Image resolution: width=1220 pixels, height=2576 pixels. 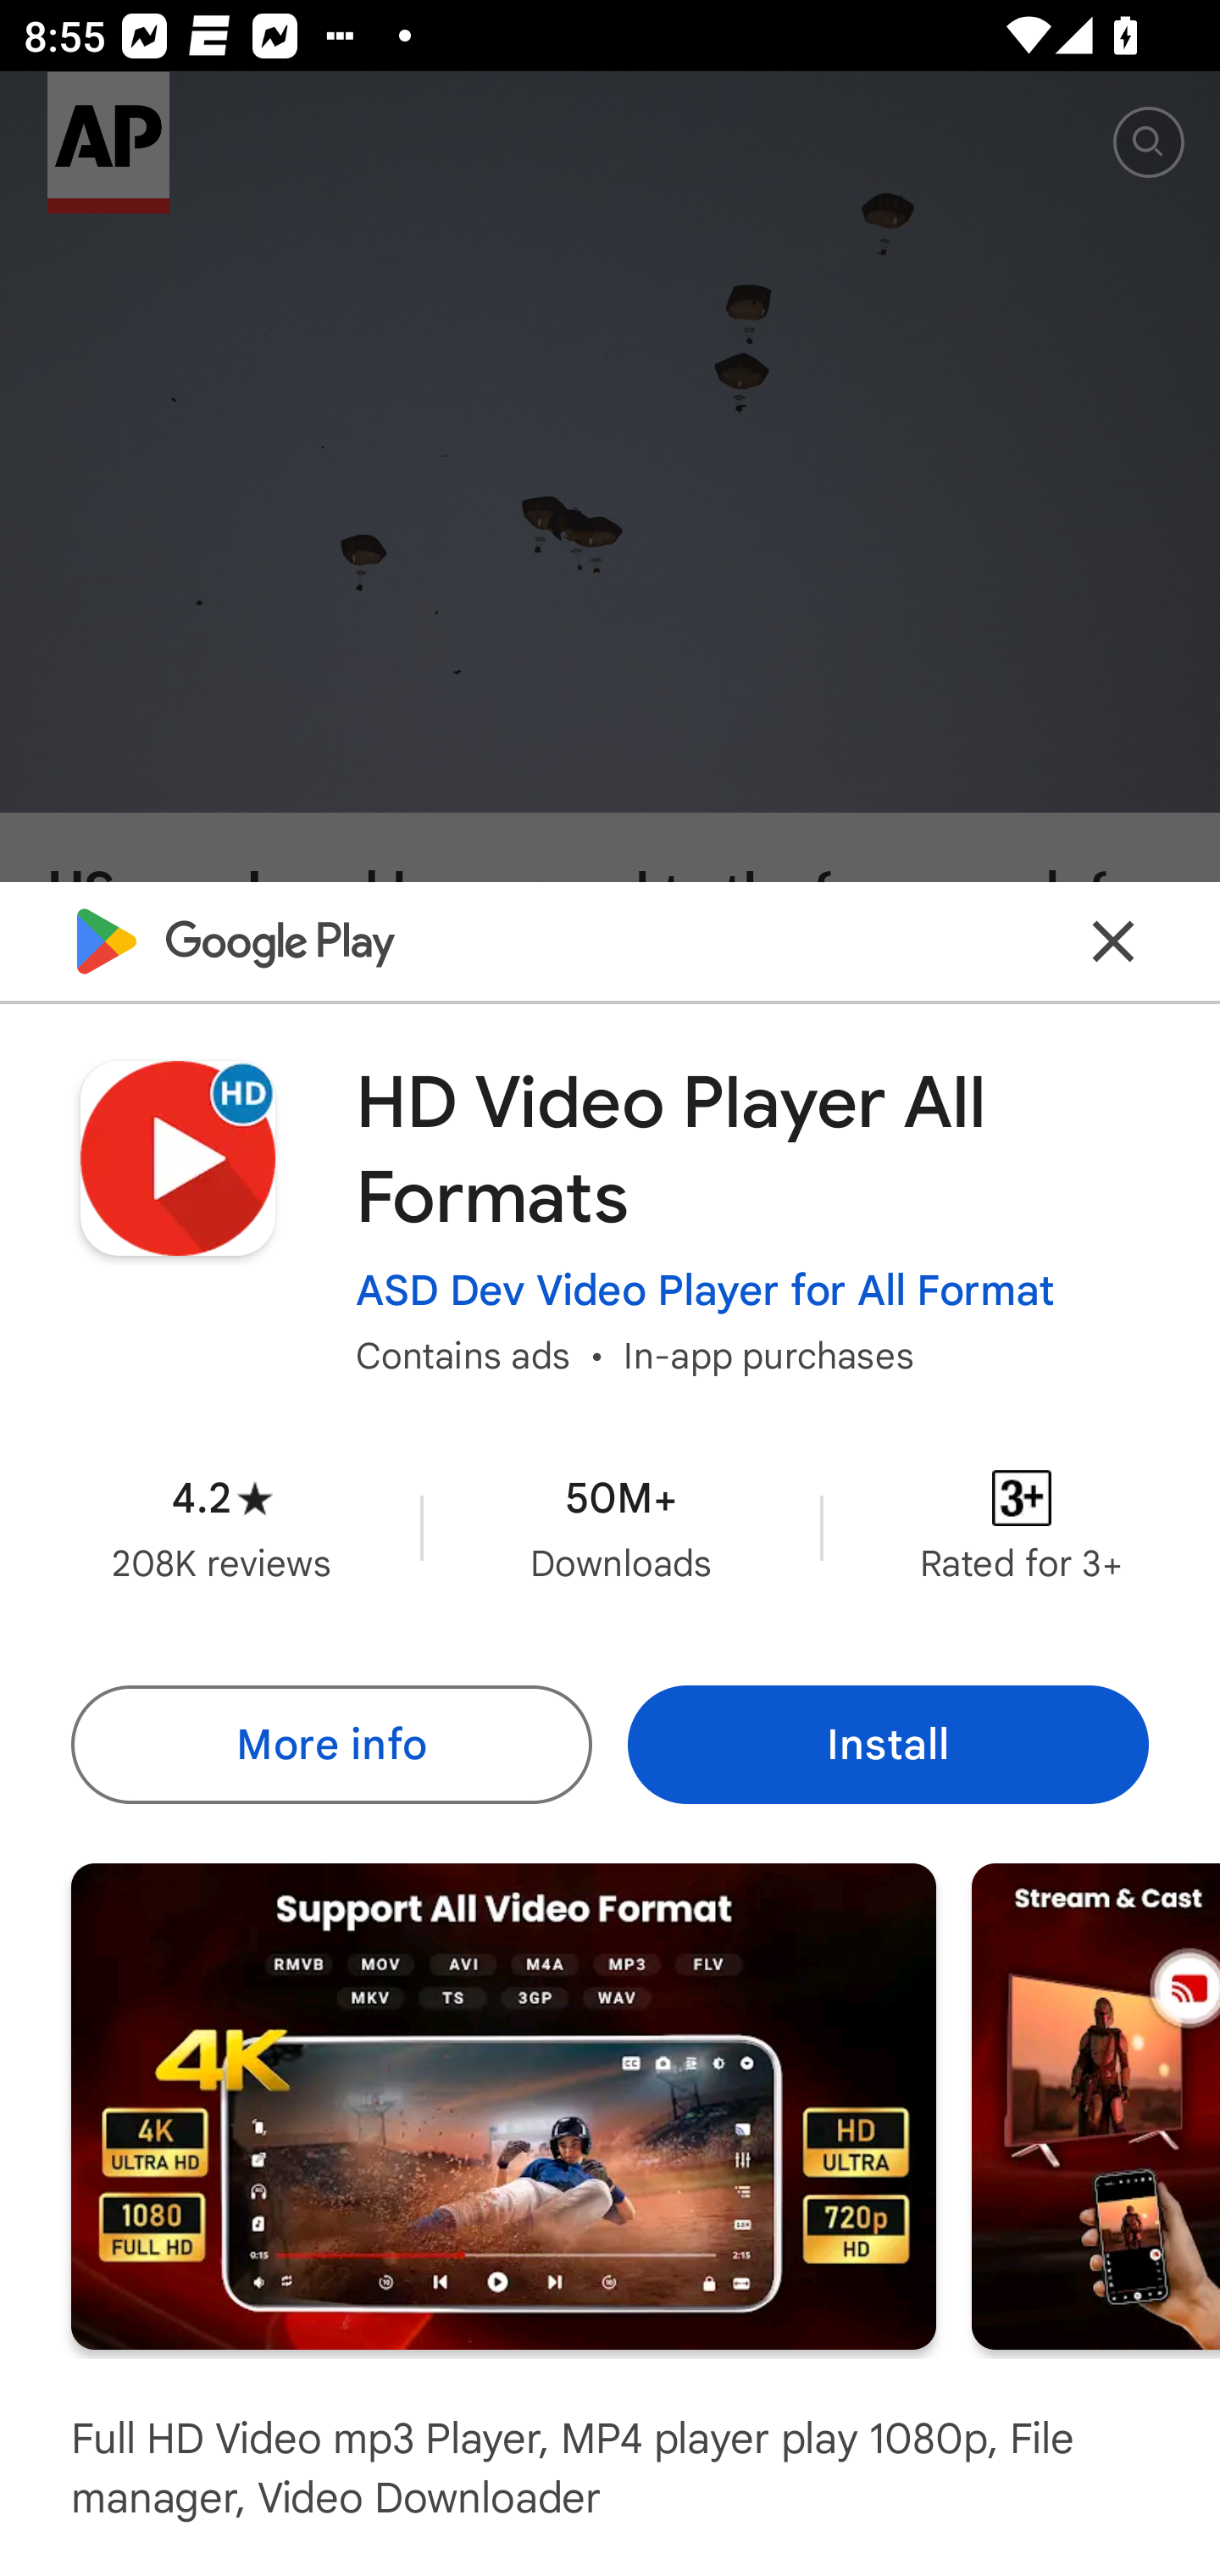 What do you see at coordinates (503, 2105) in the screenshot?
I see `Screenshot "1" of "8"` at bounding box center [503, 2105].